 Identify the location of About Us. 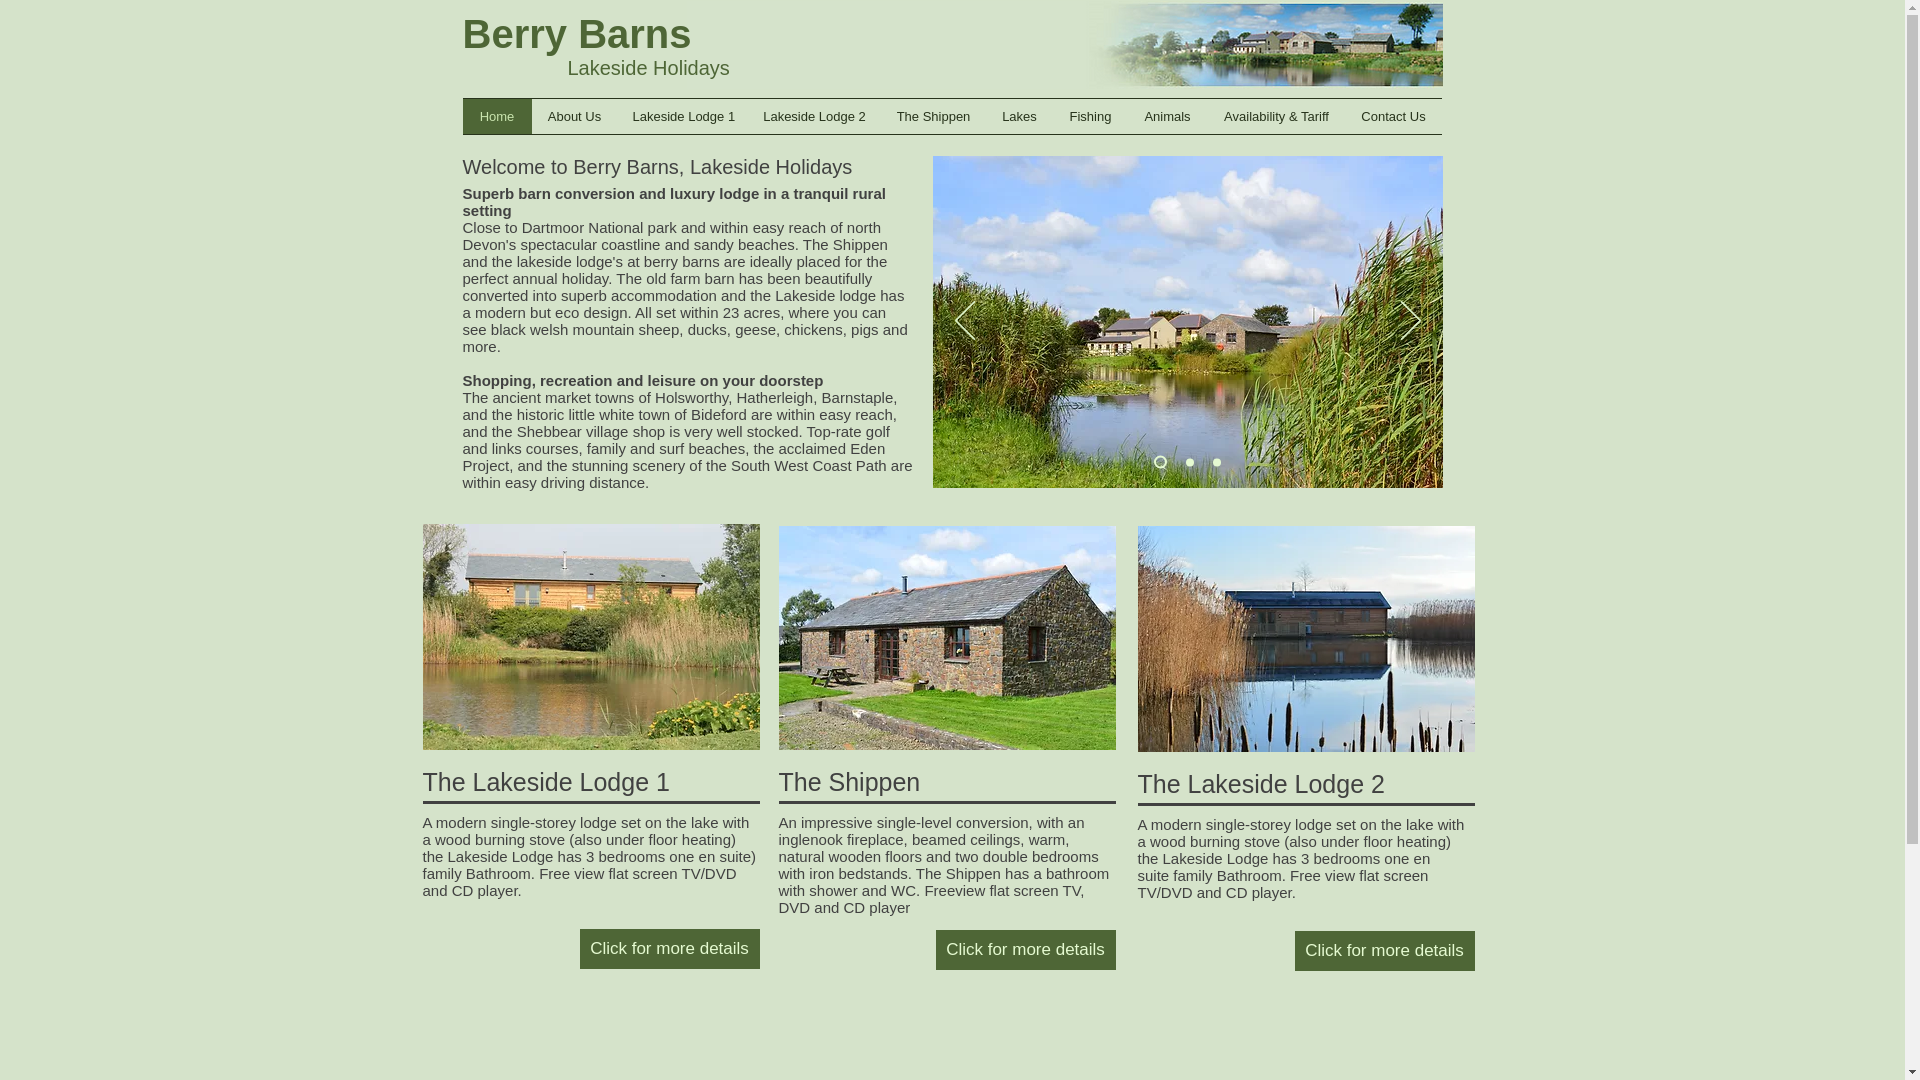
(574, 116).